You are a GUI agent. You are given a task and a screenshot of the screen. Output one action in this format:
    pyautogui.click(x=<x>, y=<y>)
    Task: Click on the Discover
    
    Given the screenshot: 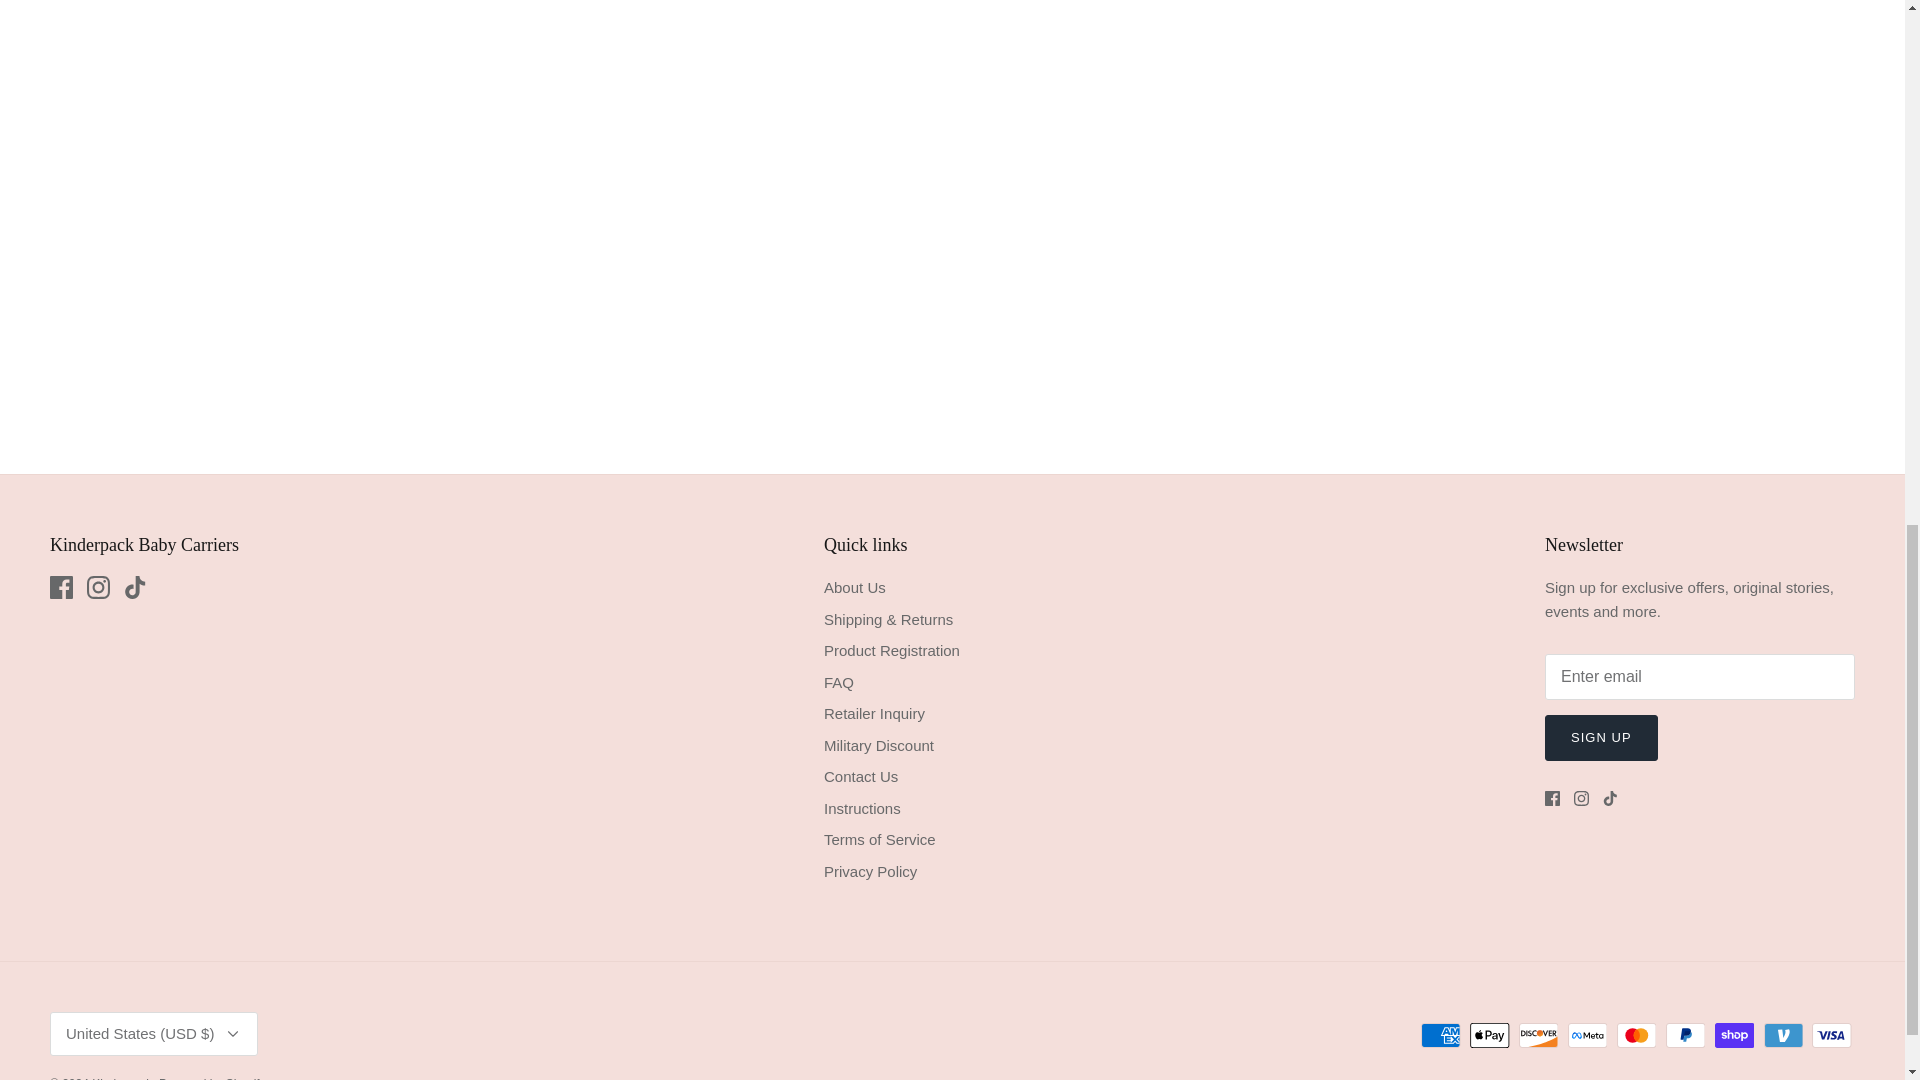 What is the action you would take?
    pyautogui.click(x=1538, y=1034)
    